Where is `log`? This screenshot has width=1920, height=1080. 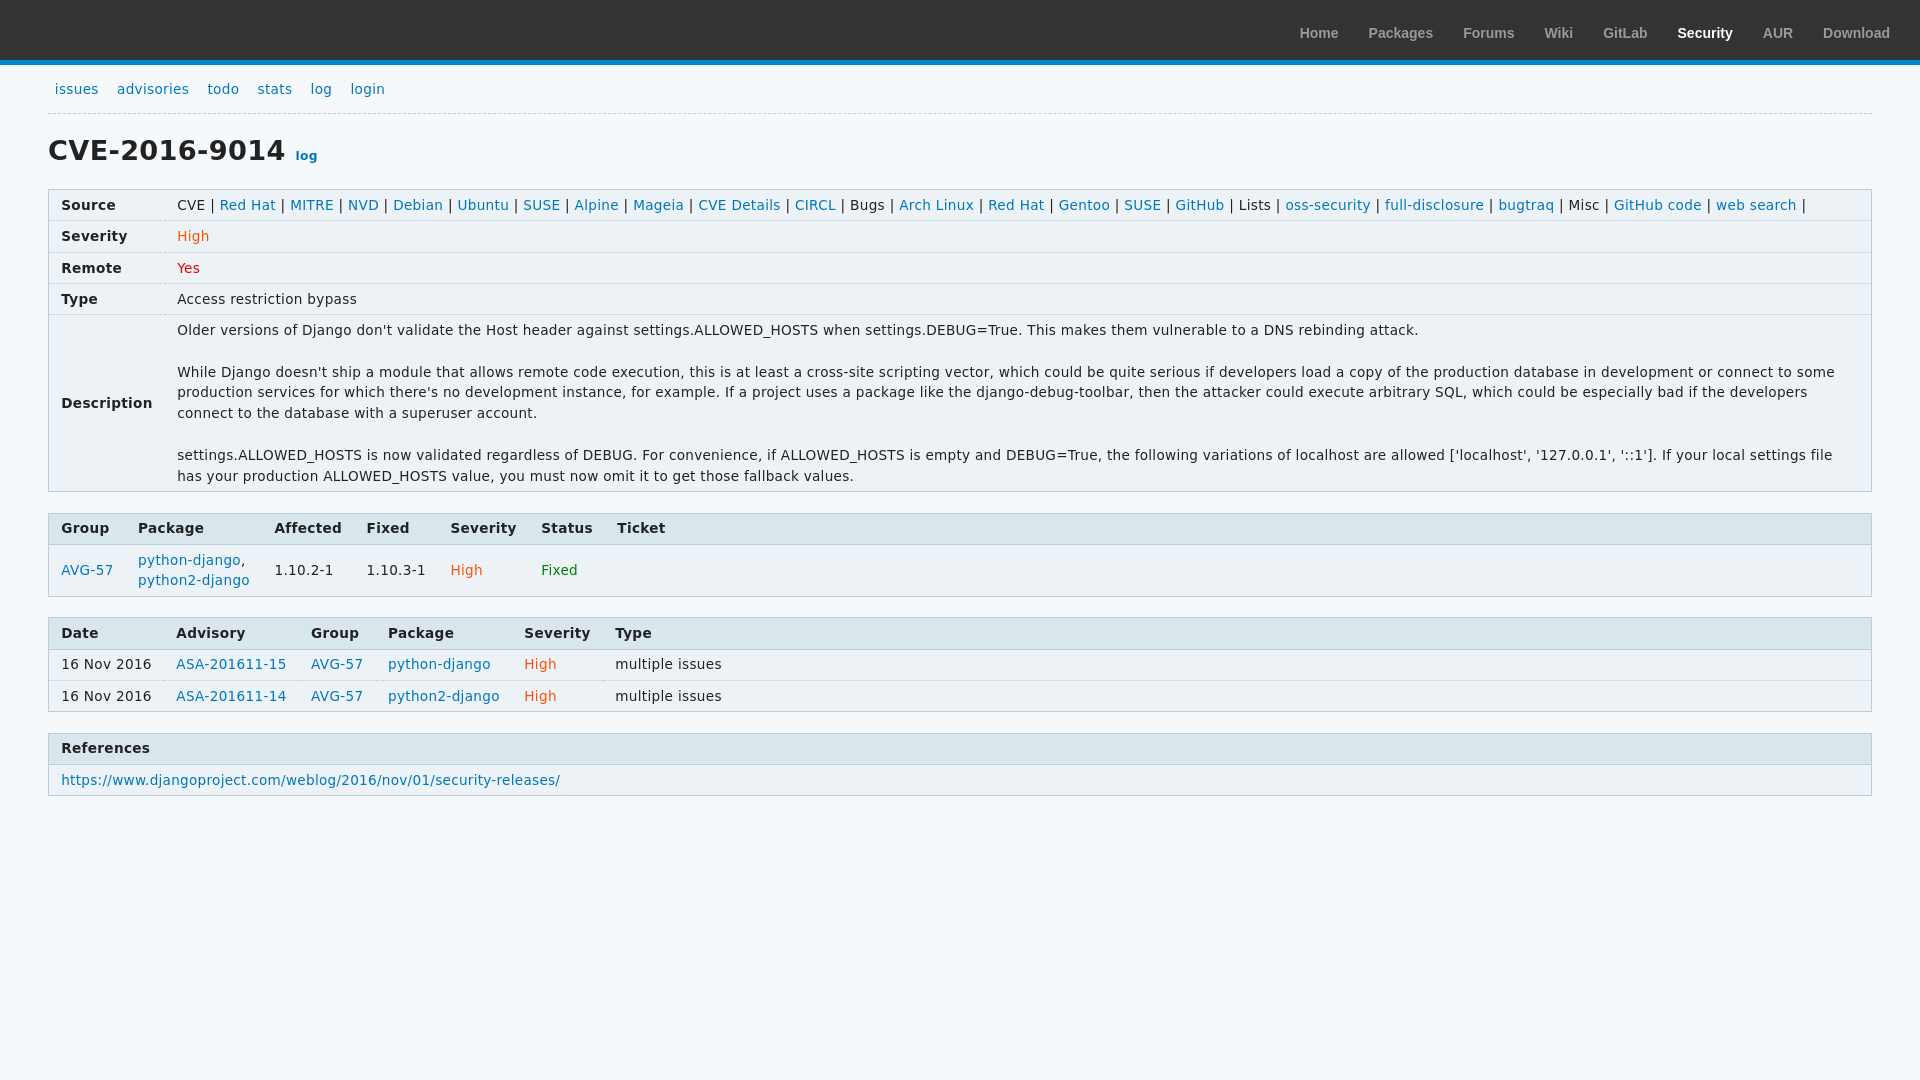
log is located at coordinates (306, 156).